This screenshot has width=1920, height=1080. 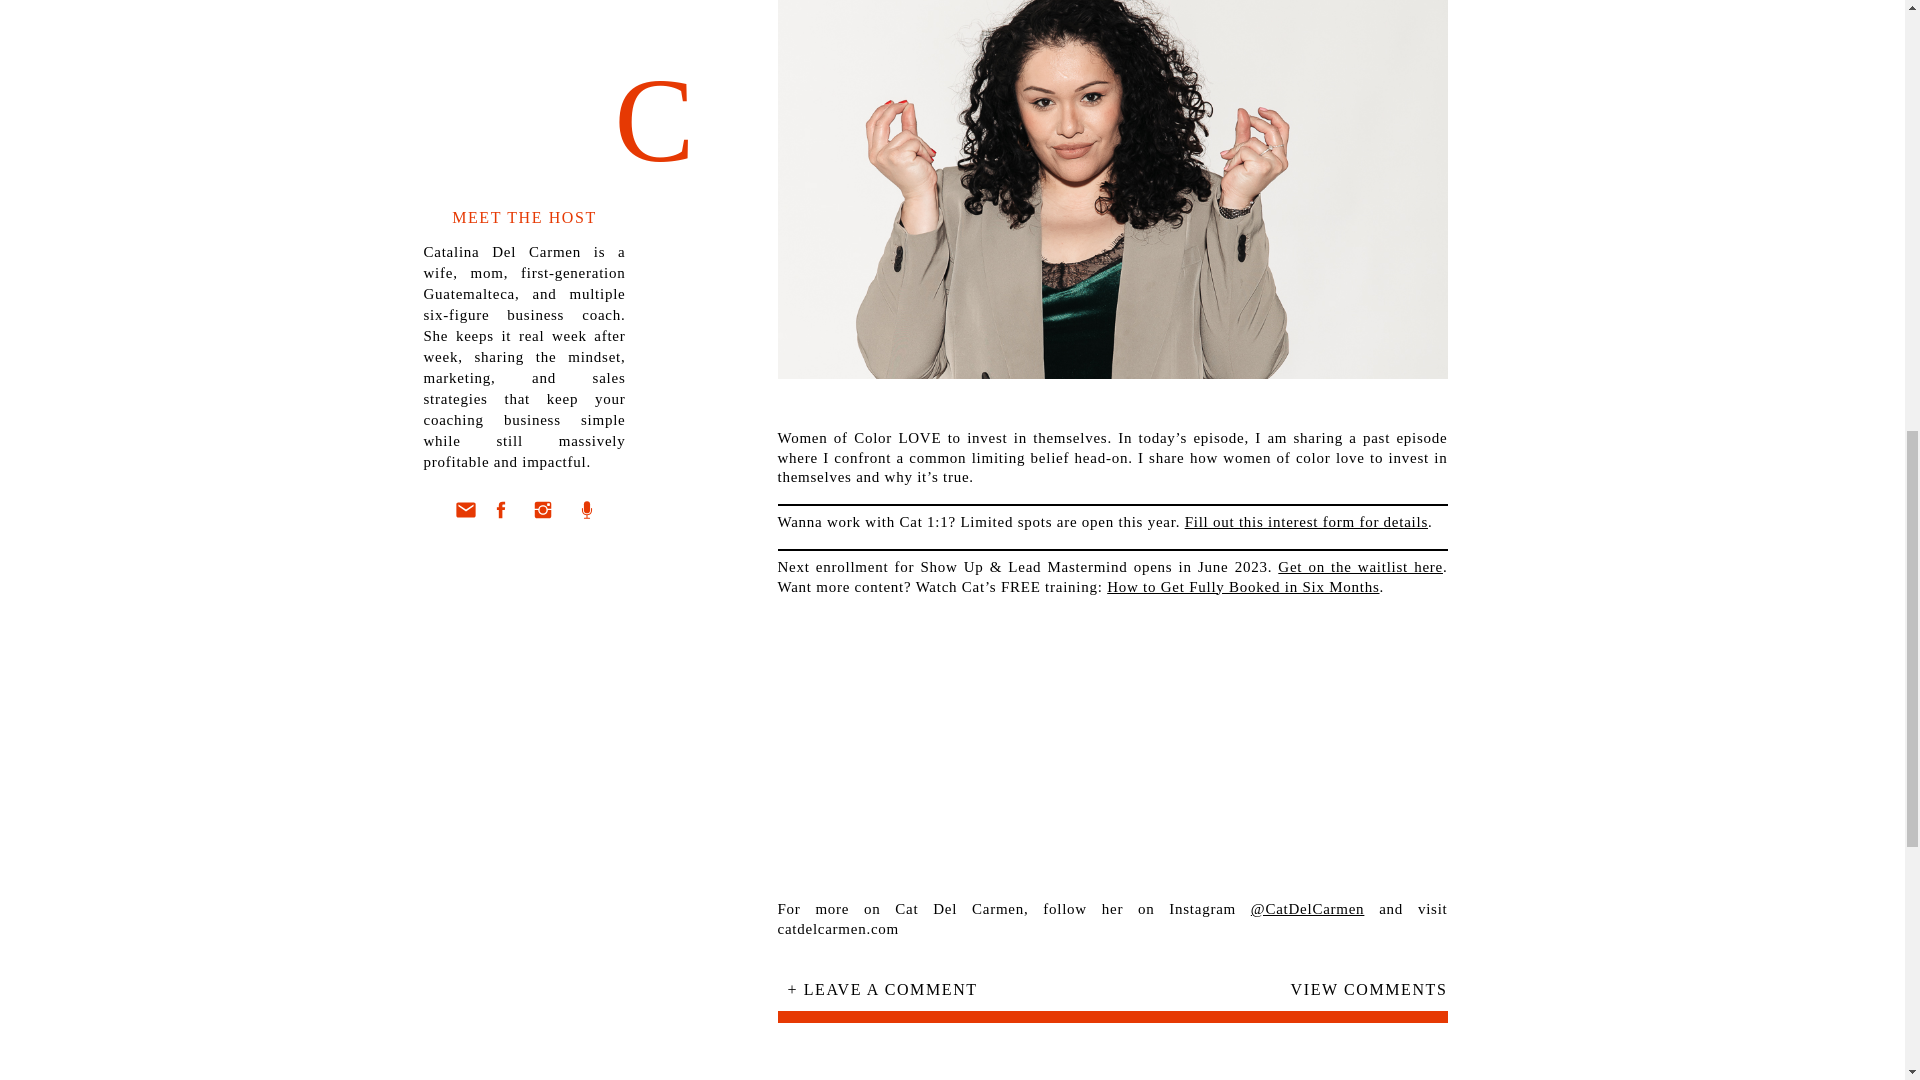 What do you see at coordinates (1242, 586) in the screenshot?
I see `How to Get Fully Booked in Six Months` at bounding box center [1242, 586].